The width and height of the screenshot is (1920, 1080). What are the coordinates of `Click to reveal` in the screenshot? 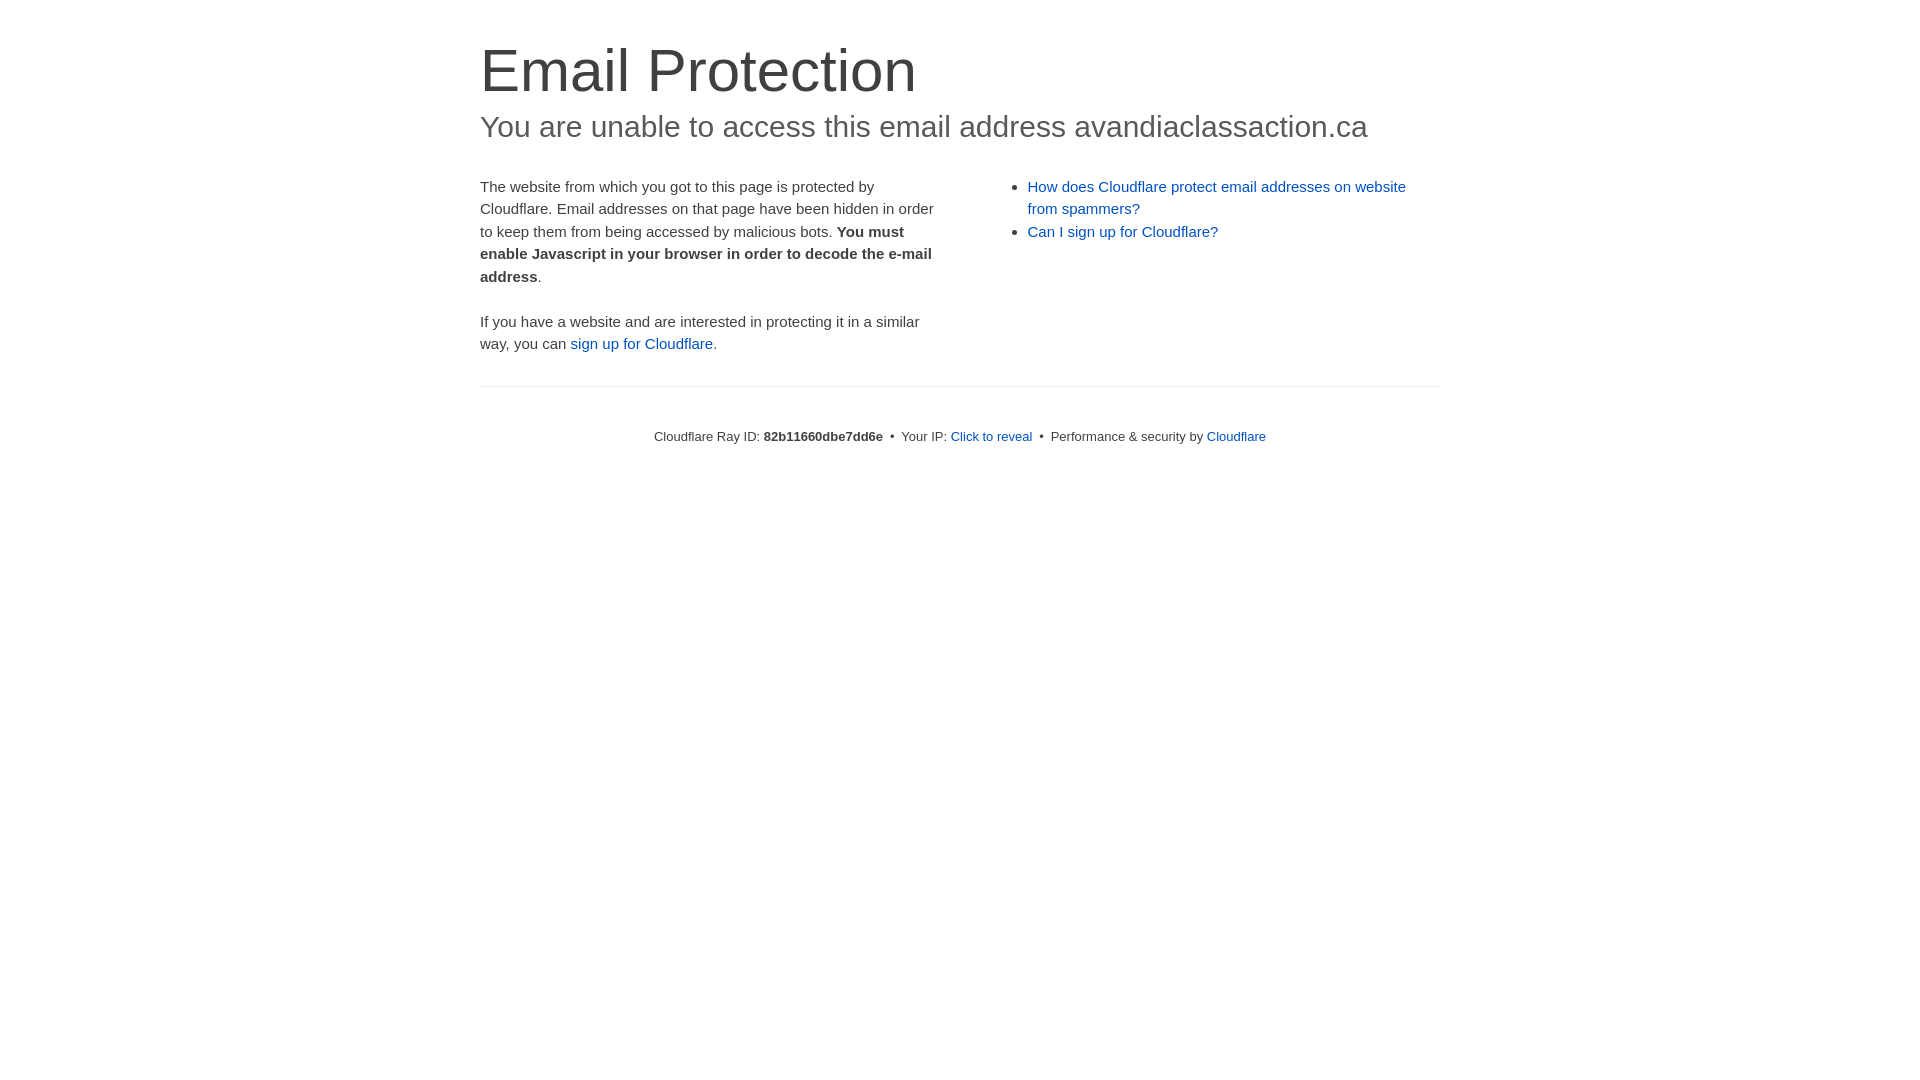 It's located at (992, 436).